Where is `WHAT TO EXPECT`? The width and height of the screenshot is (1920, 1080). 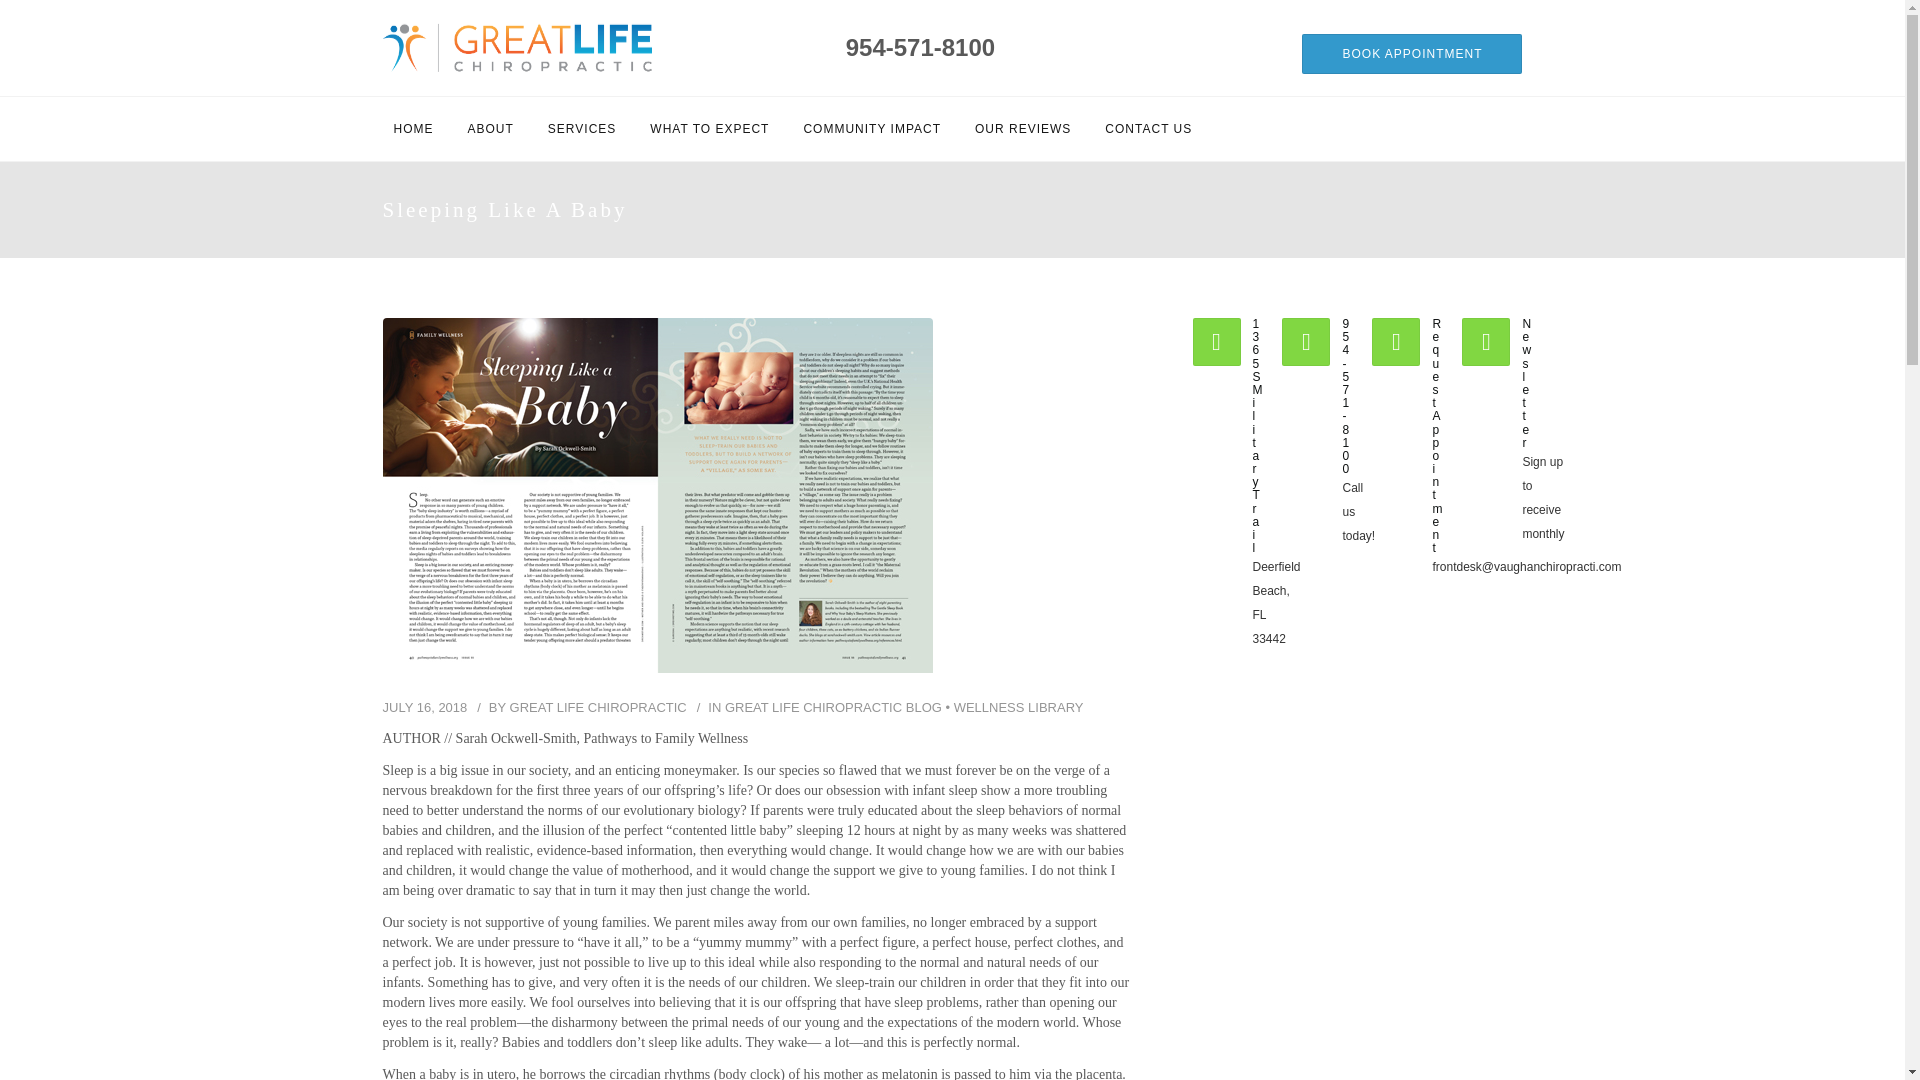
WHAT TO EXPECT is located at coordinates (709, 128).